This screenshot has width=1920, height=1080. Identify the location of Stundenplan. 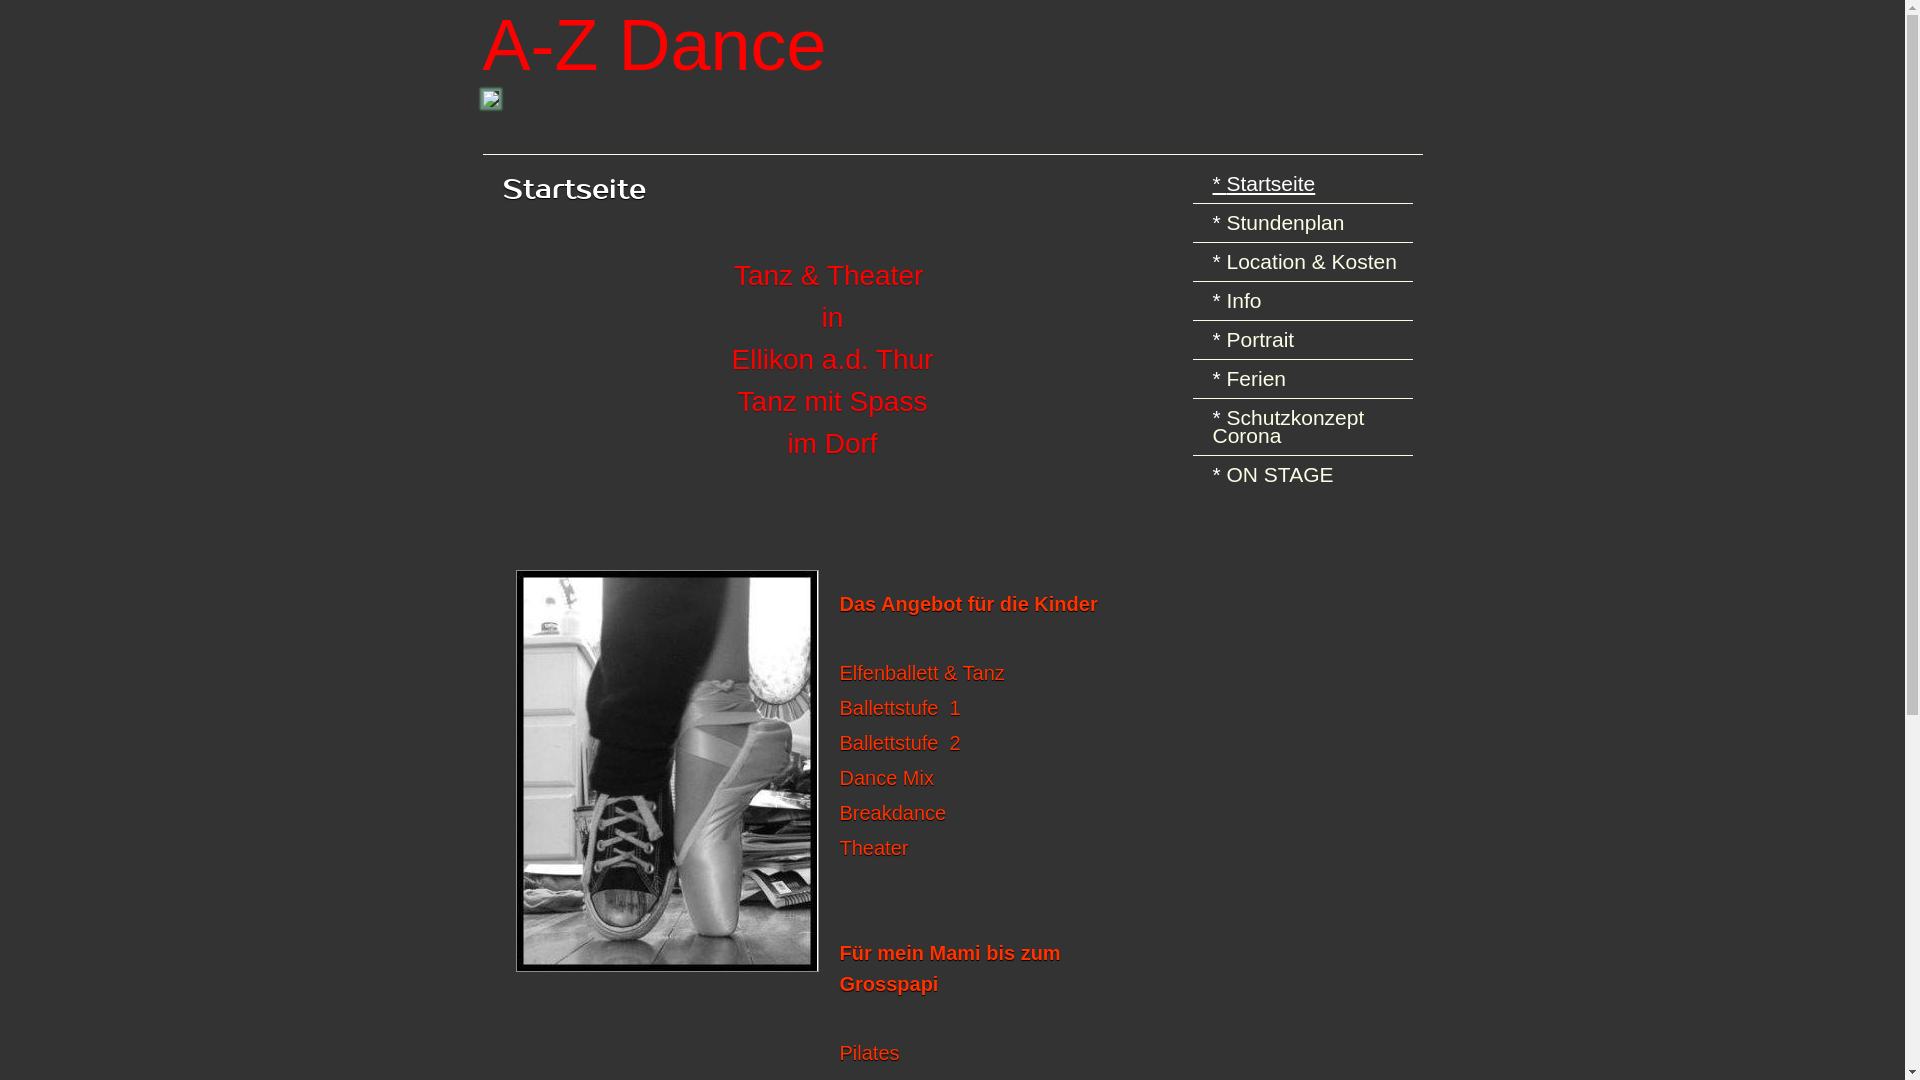
(1307, 223).